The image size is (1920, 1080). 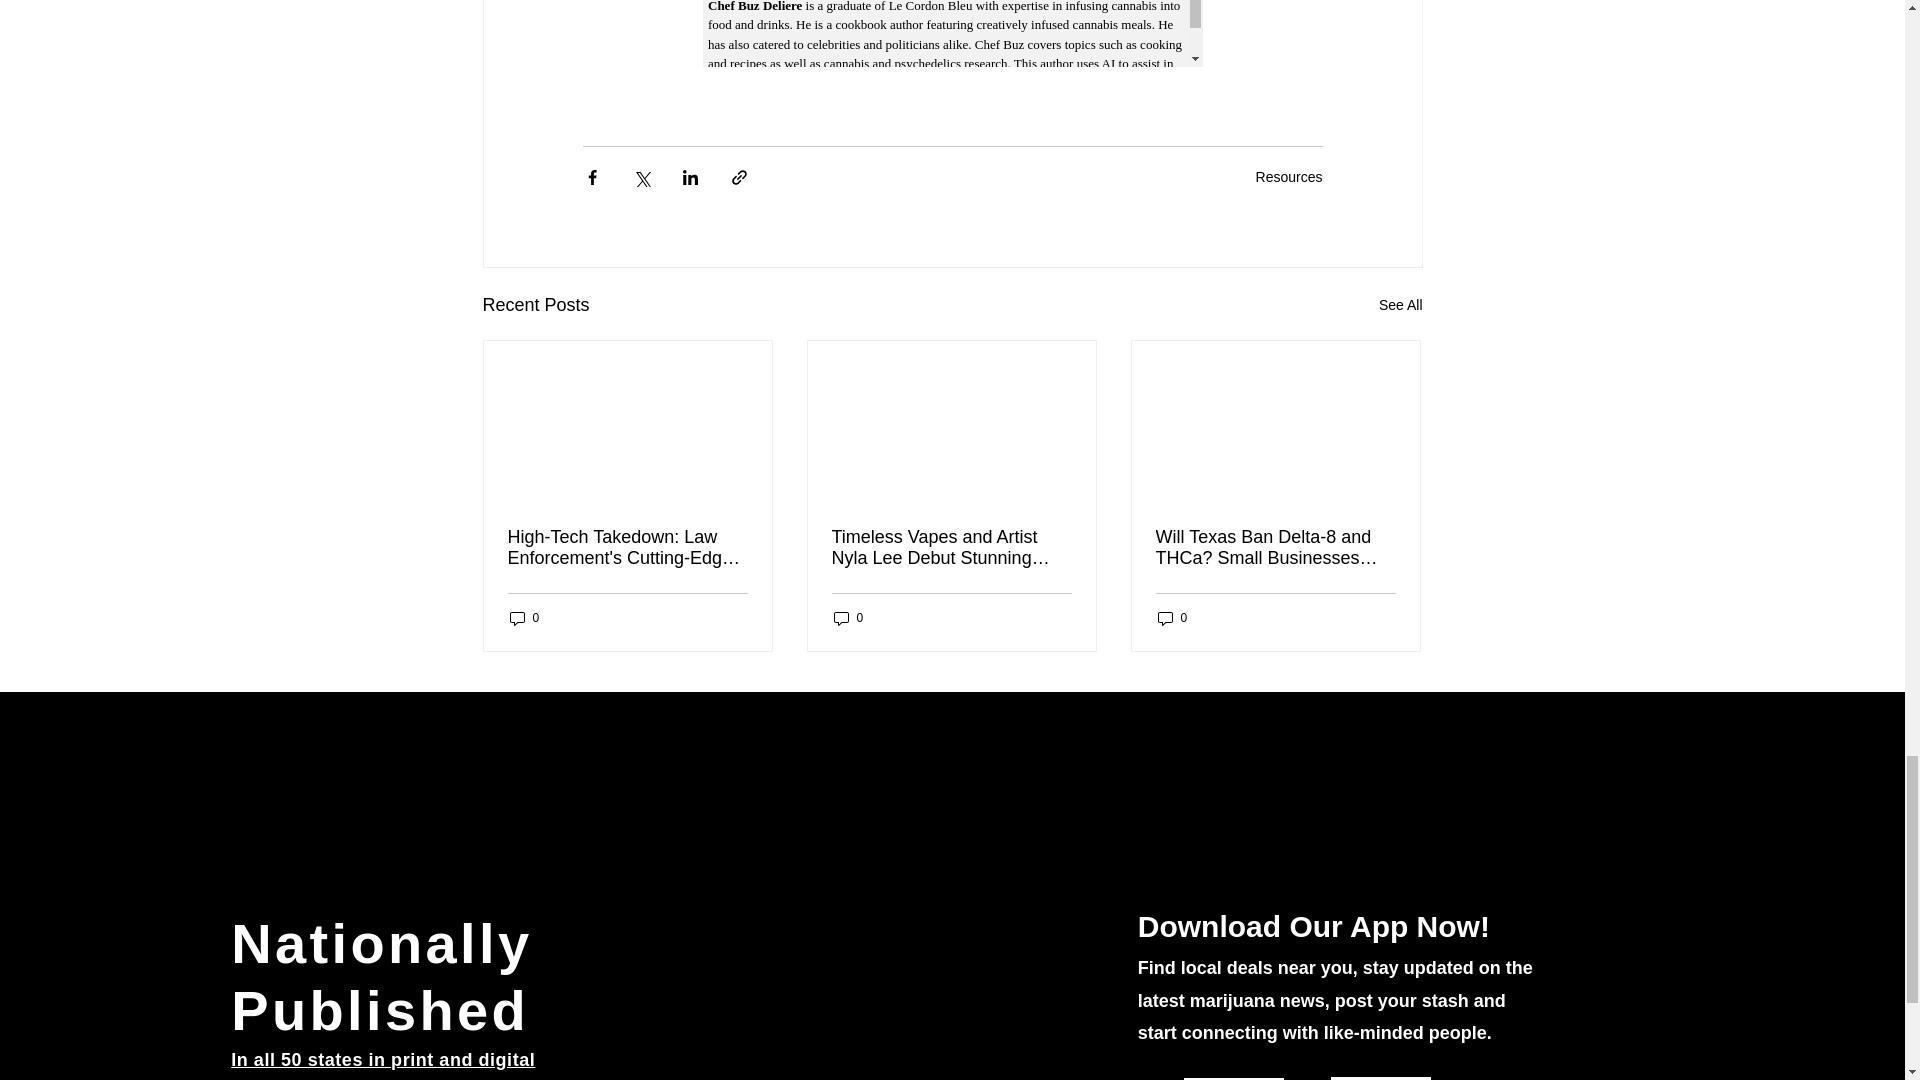 I want to click on 0, so click(x=848, y=618).